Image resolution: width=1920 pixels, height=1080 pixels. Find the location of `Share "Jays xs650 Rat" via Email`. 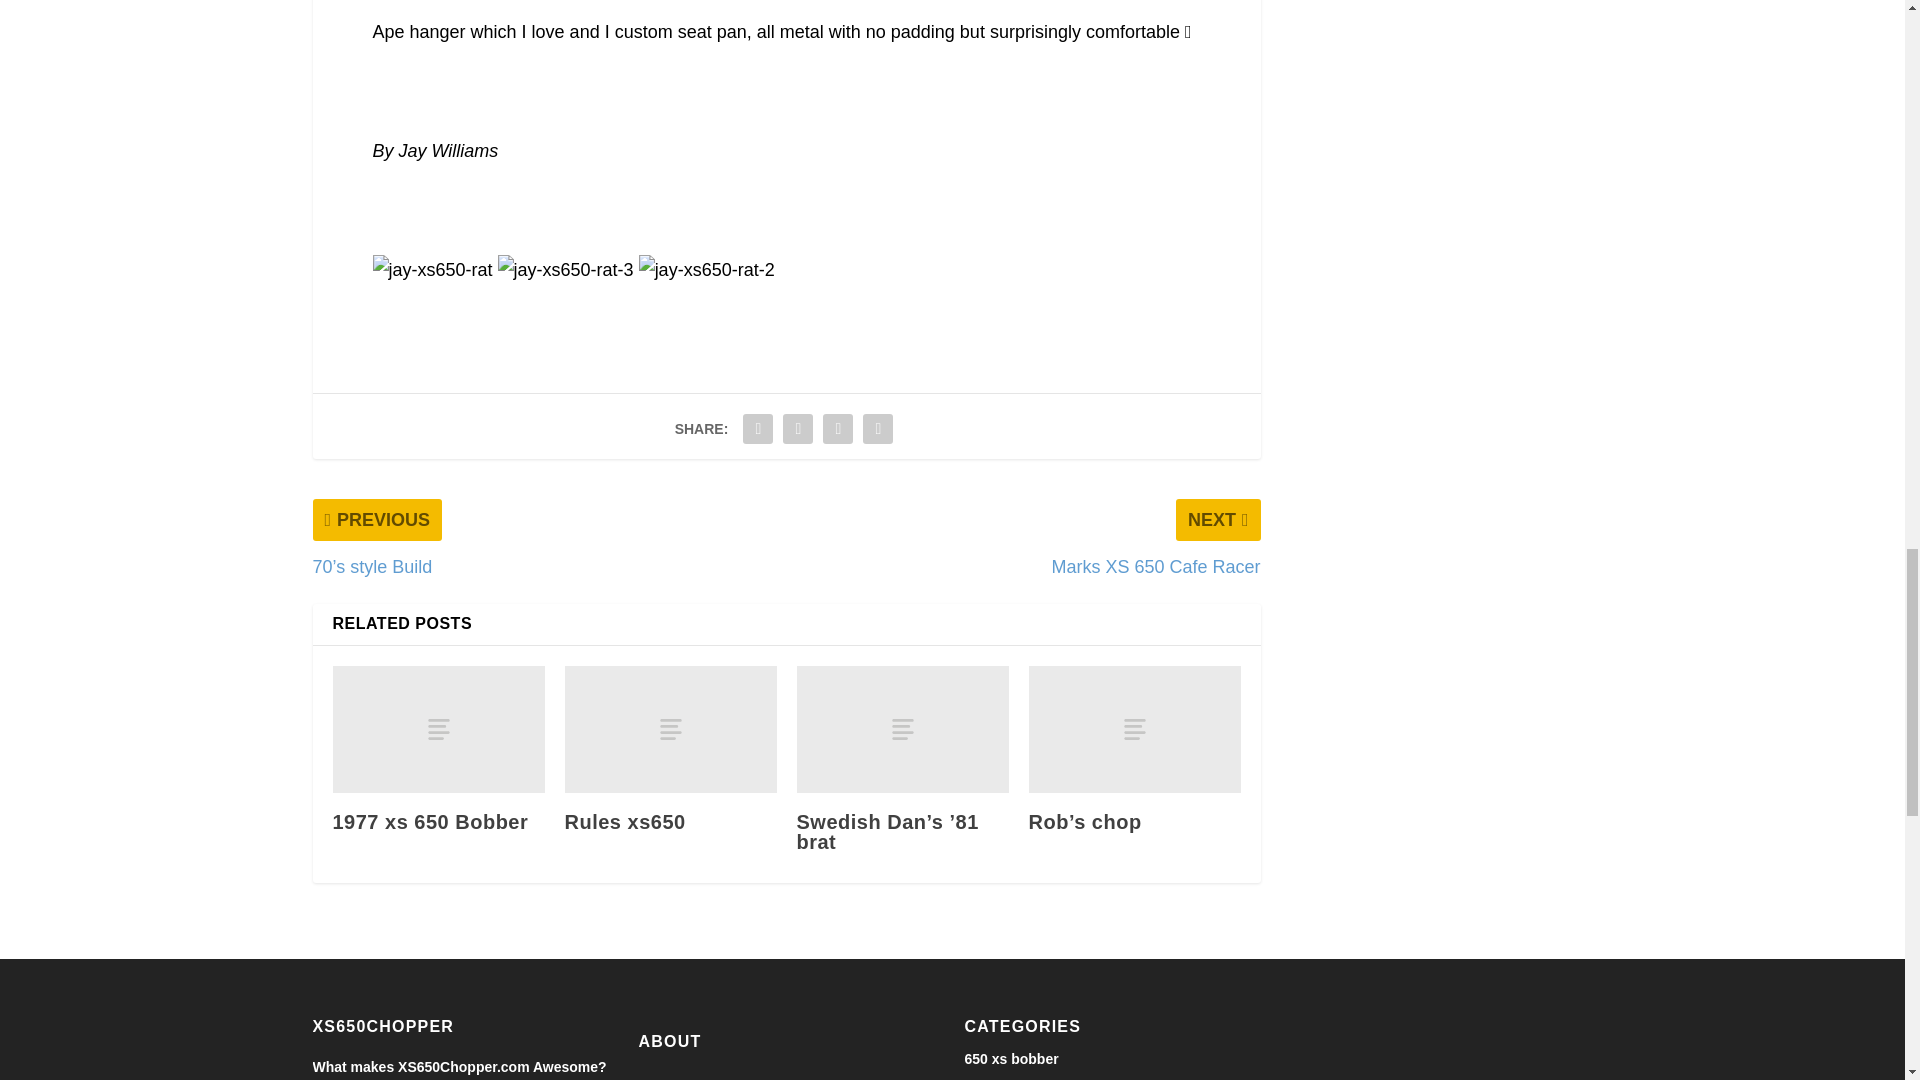

Share "Jays xs650 Rat" via Email is located at coordinates (878, 429).